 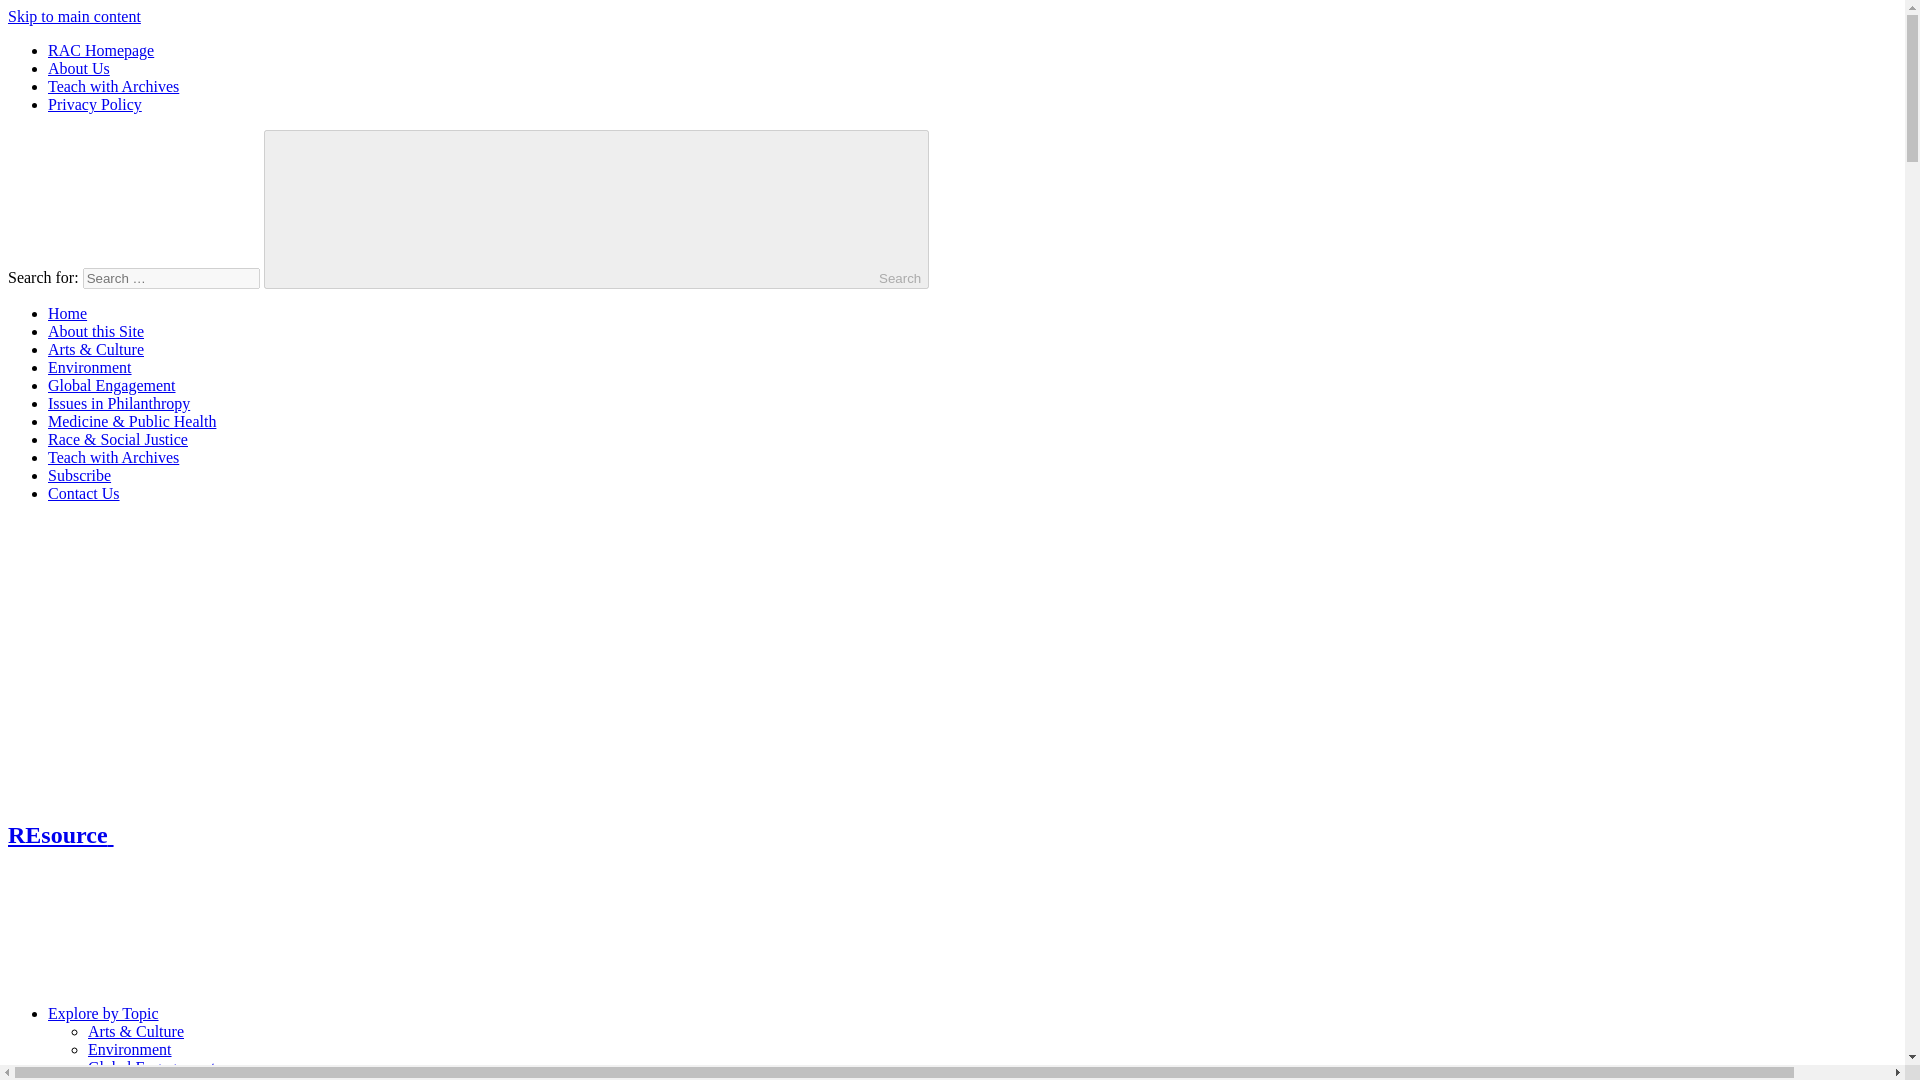 What do you see at coordinates (80, 474) in the screenshot?
I see `Subscribe` at bounding box center [80, 474].